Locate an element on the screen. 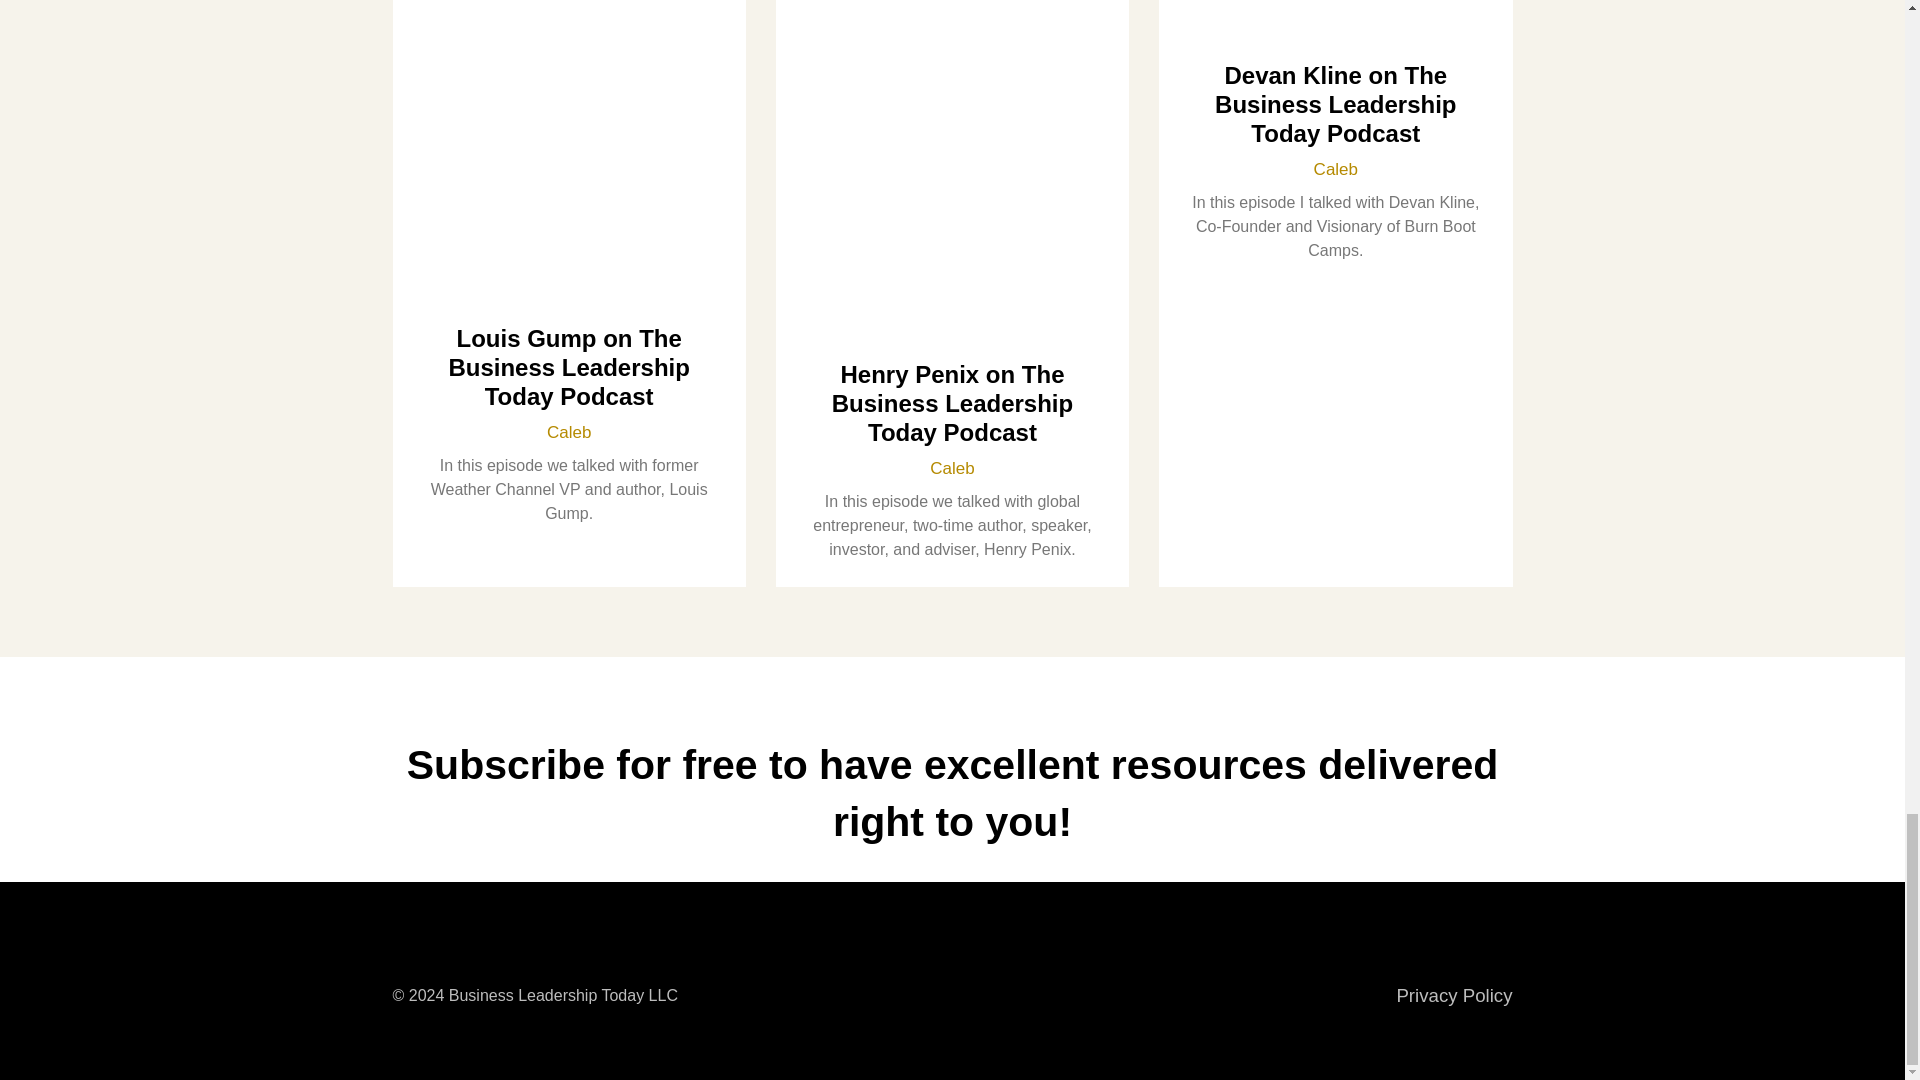 The height and width of the screenshot is (1080, 1920). Privacy Policy is located at coordinates (1454, 994).